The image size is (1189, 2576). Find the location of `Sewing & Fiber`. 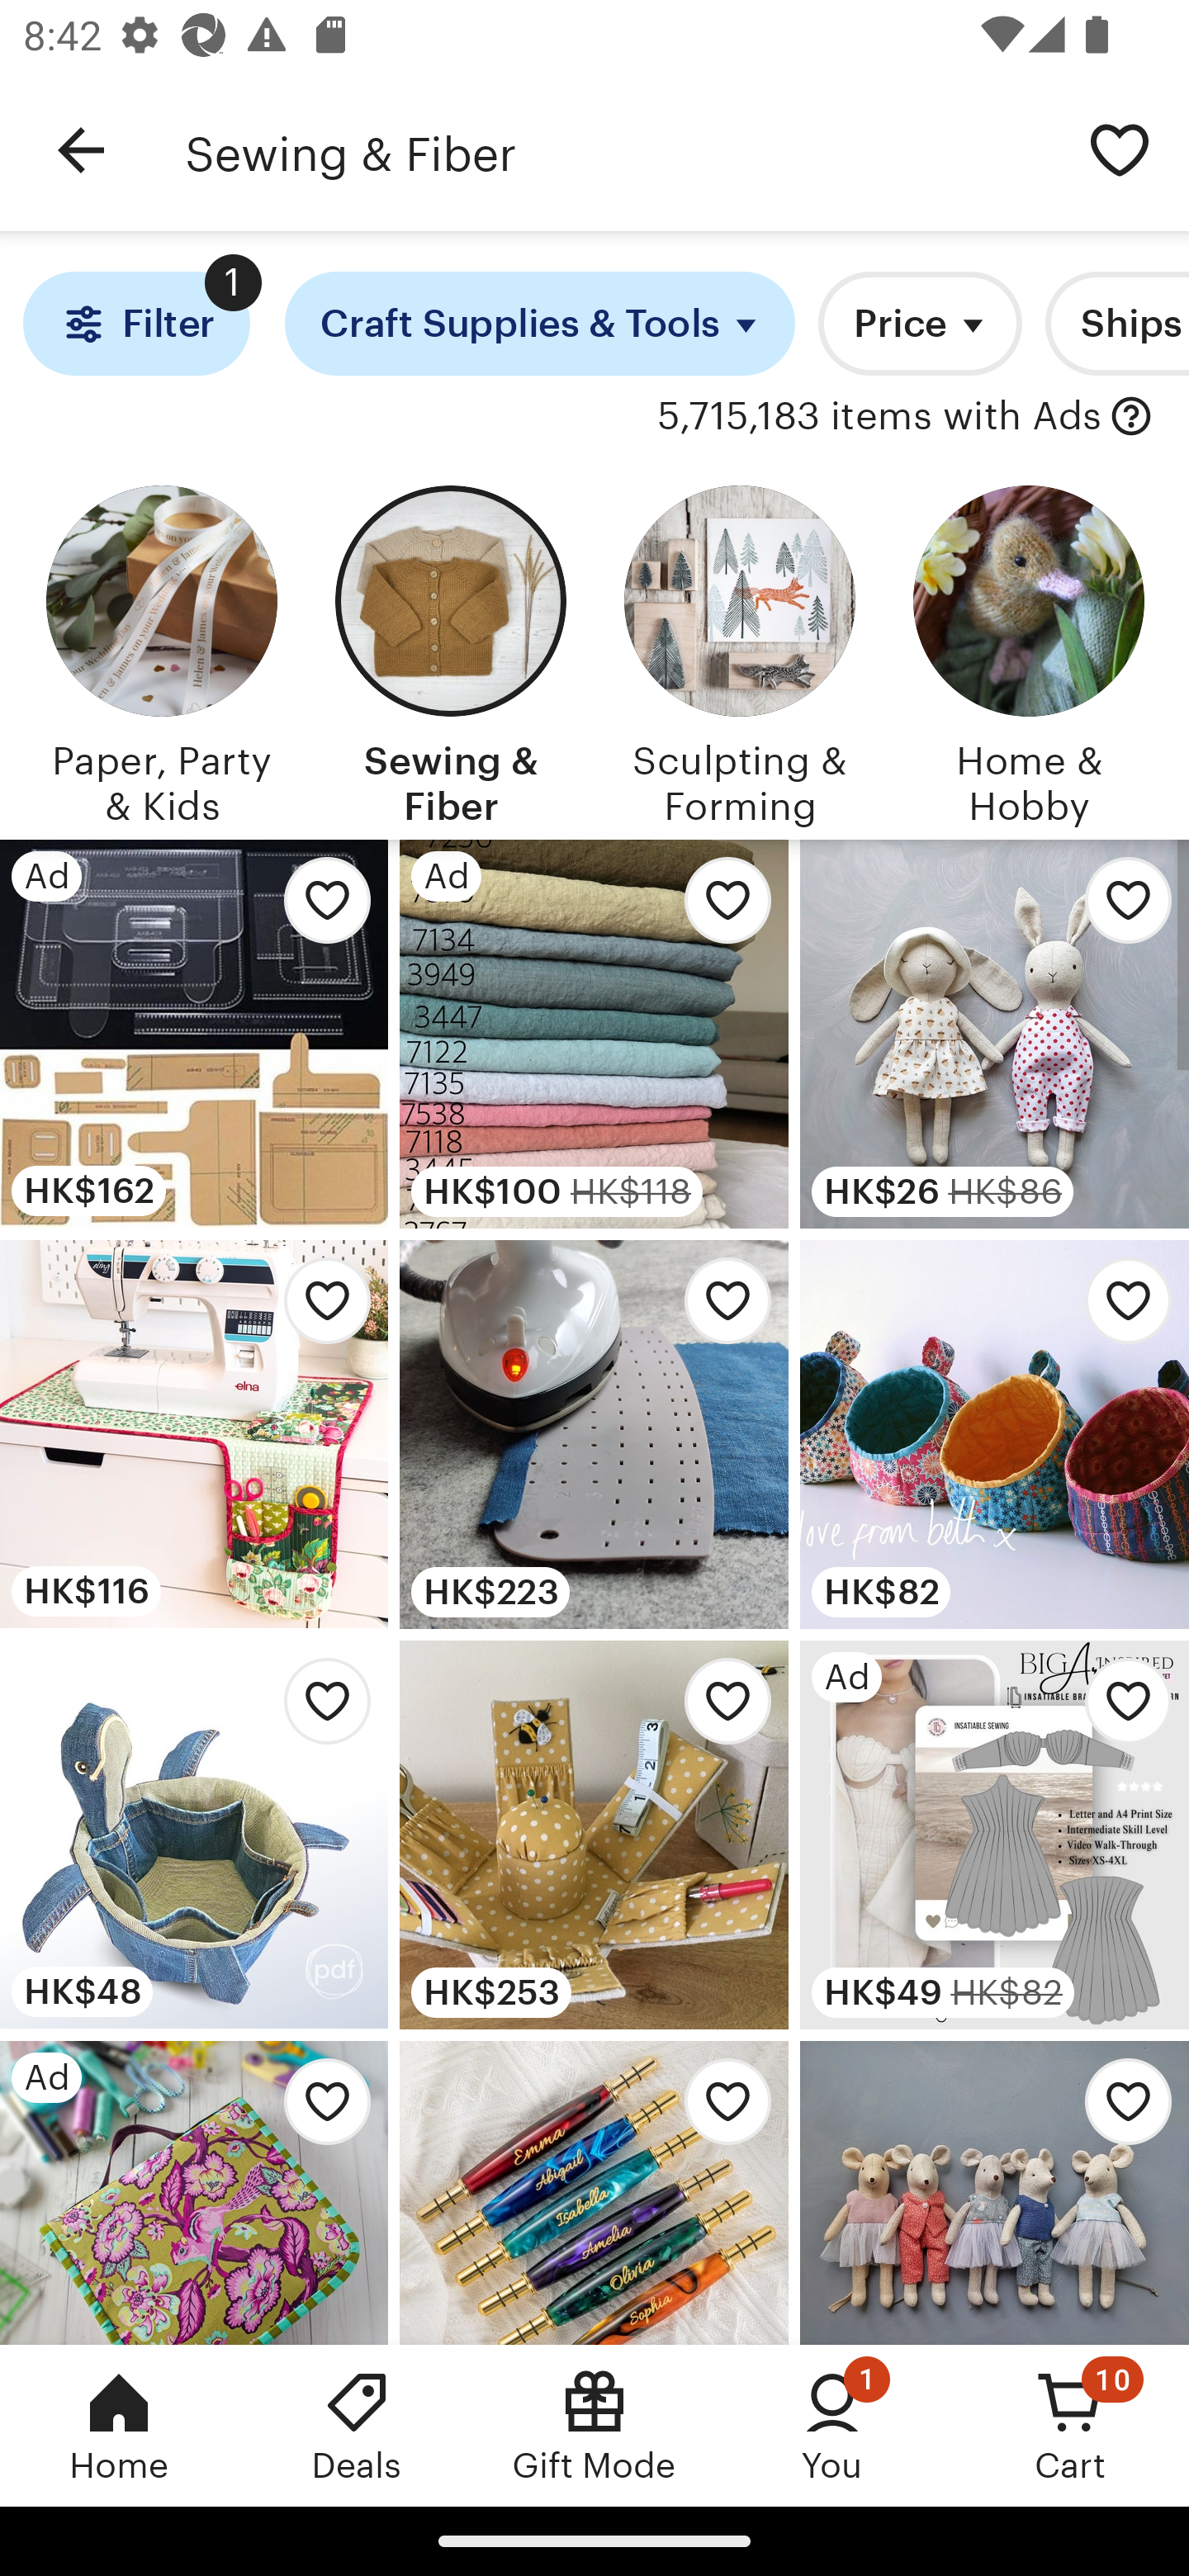

Sewing & Fiber is located at coordinates (618, 150).